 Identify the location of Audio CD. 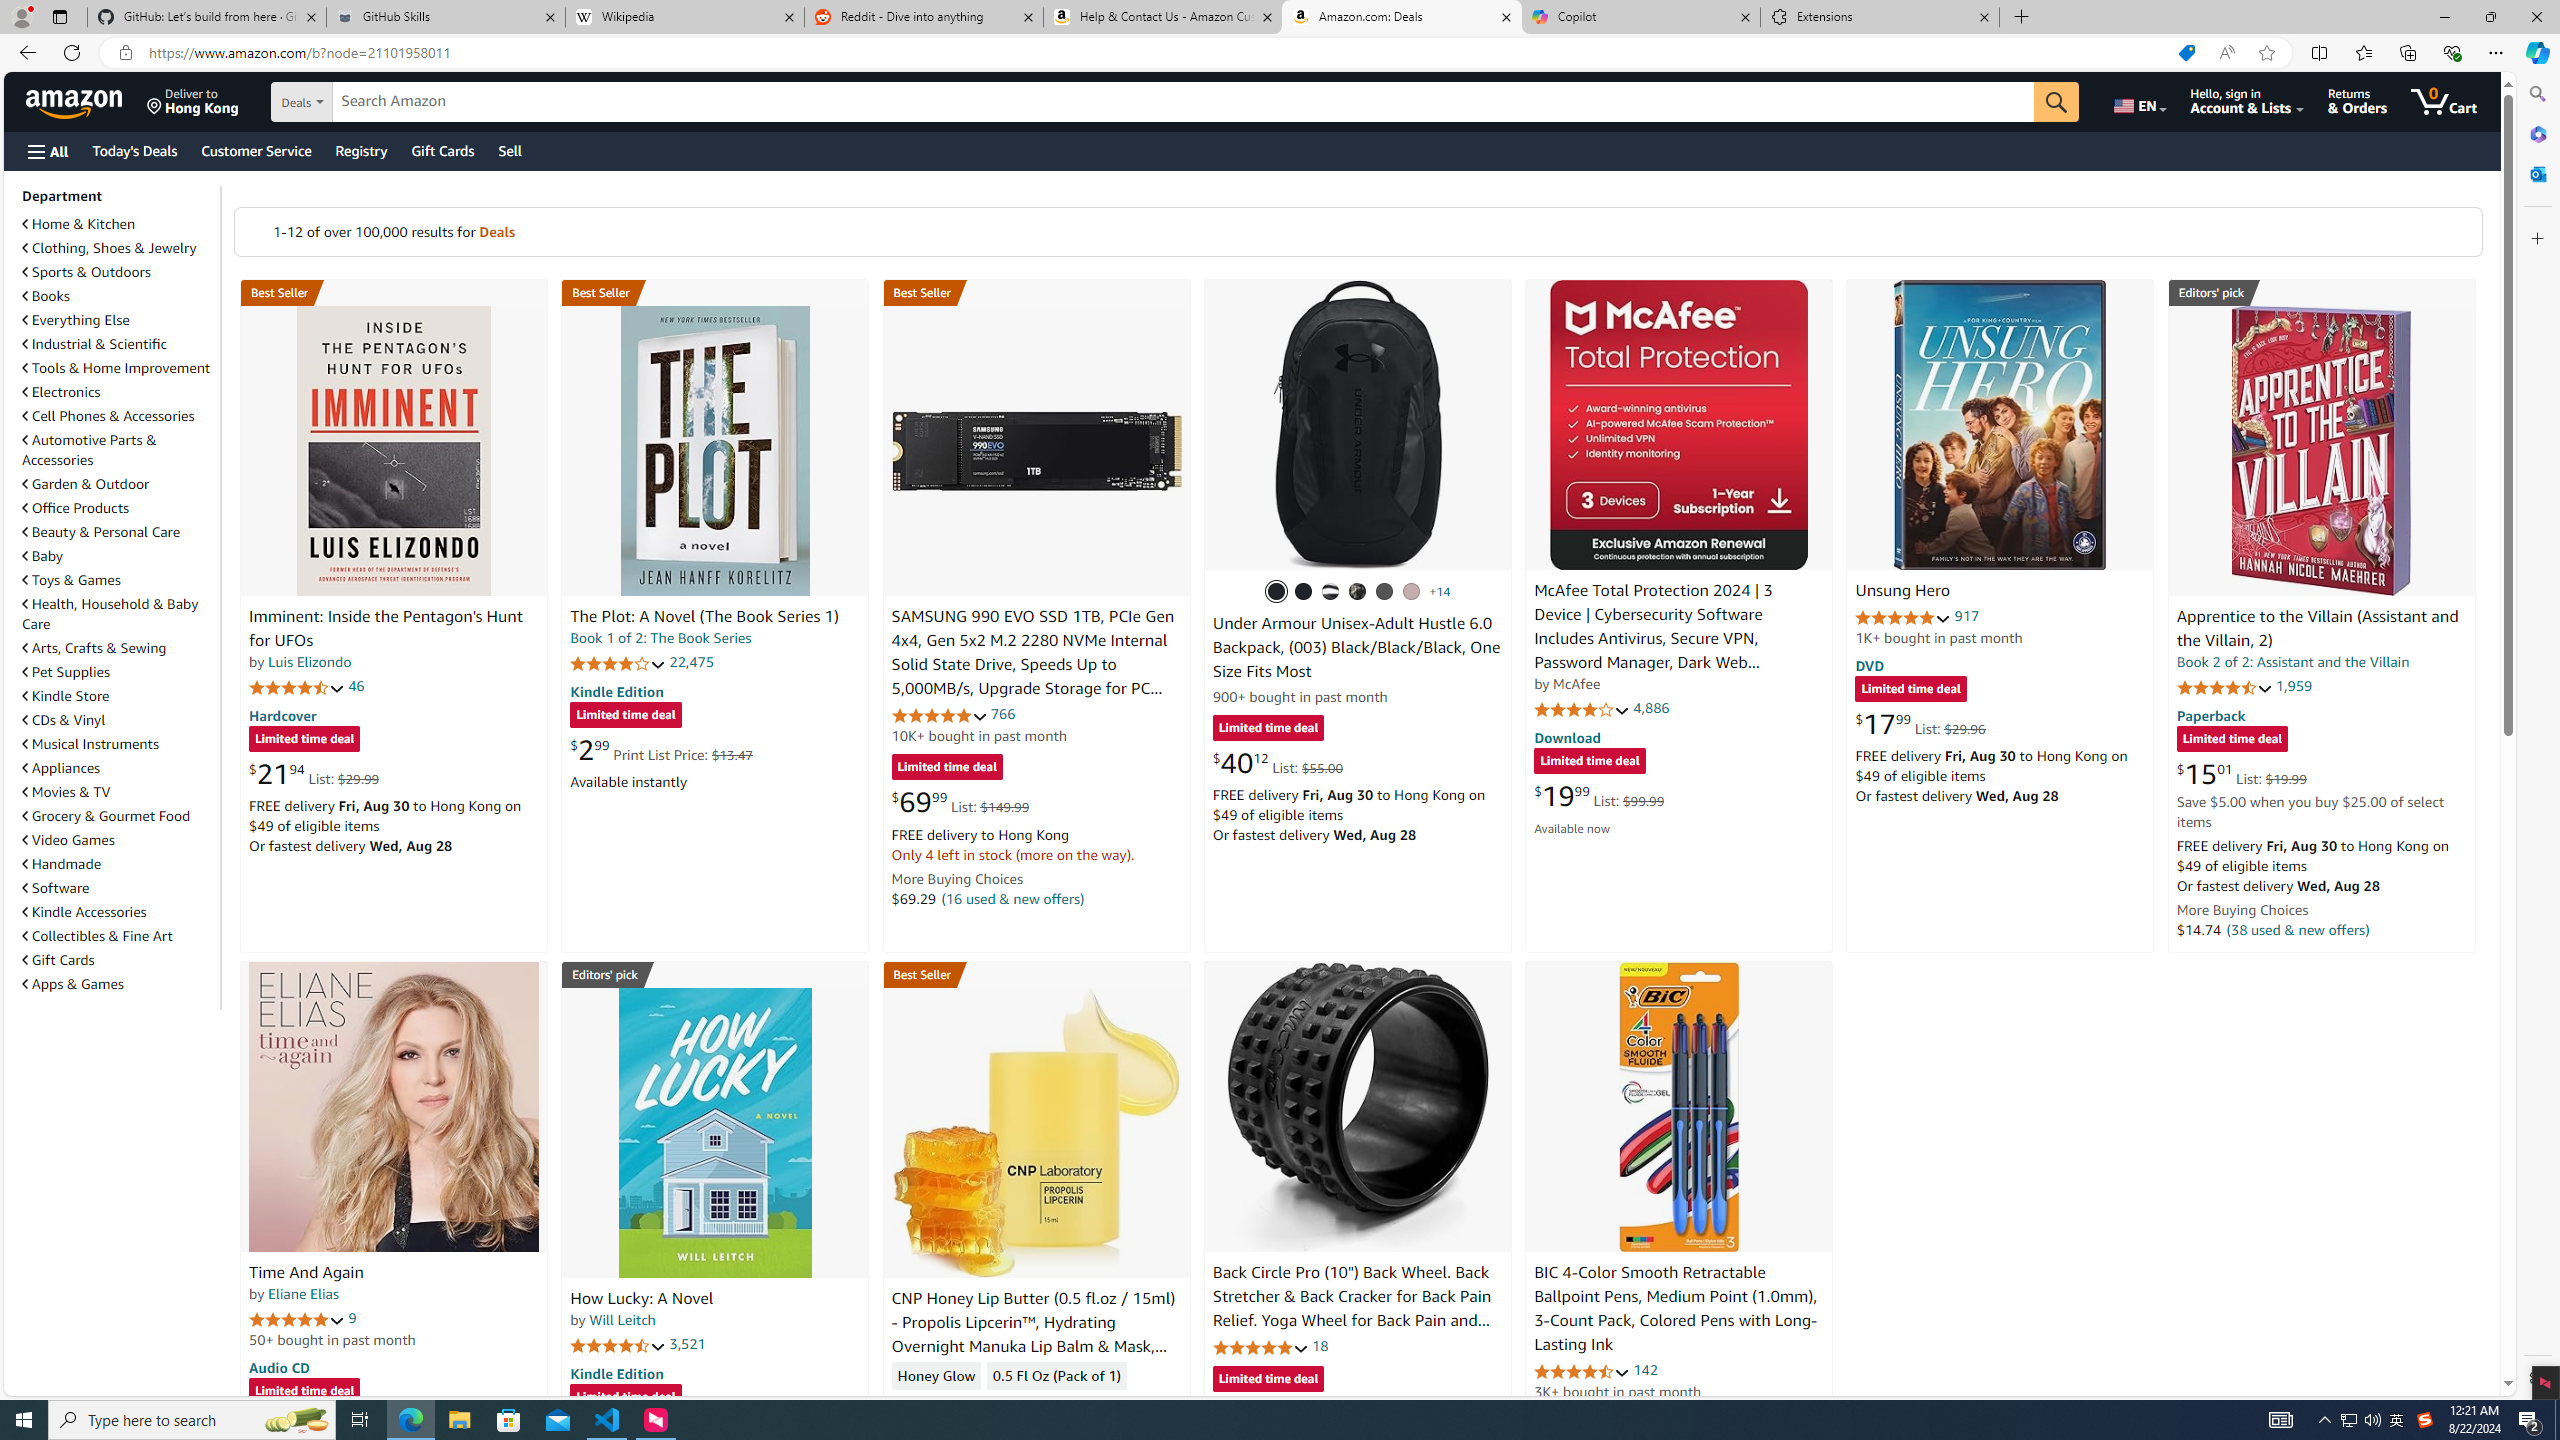
(278, 1366).